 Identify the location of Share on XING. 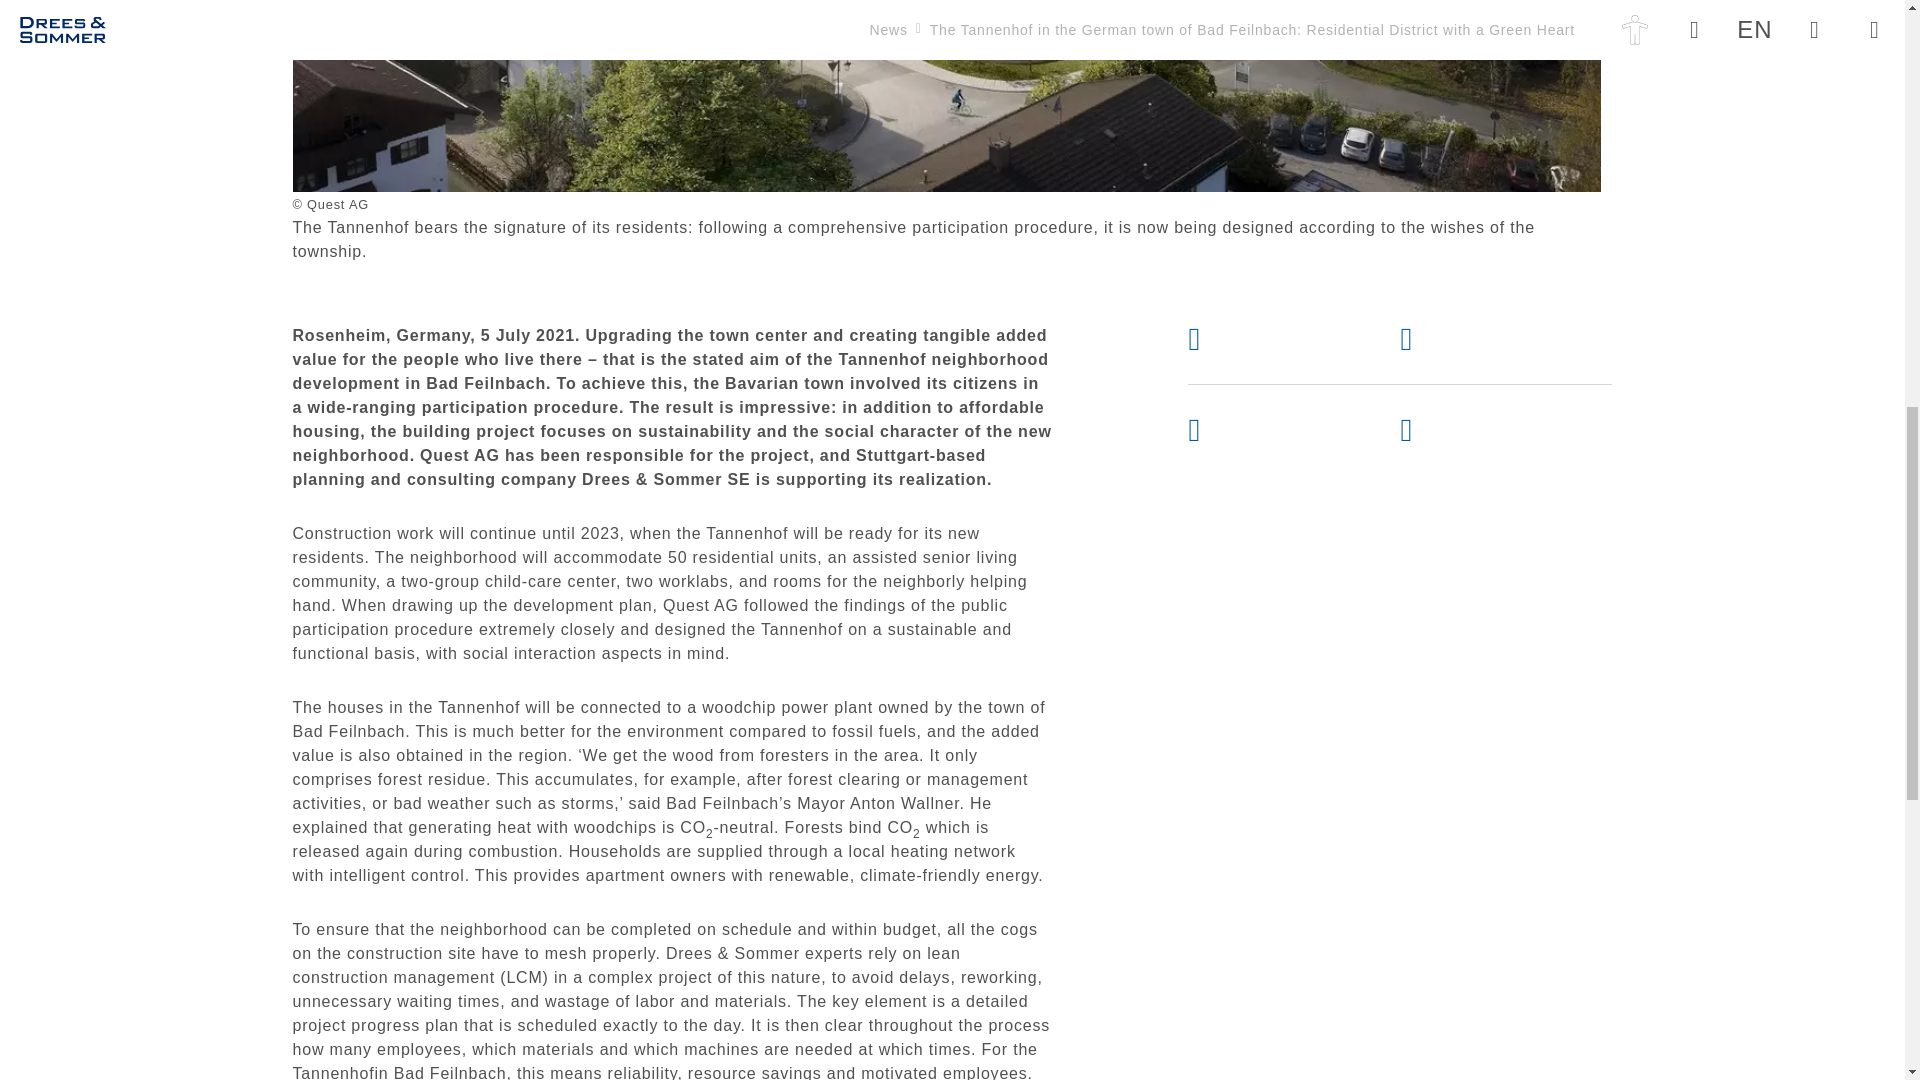
(1268, 429).